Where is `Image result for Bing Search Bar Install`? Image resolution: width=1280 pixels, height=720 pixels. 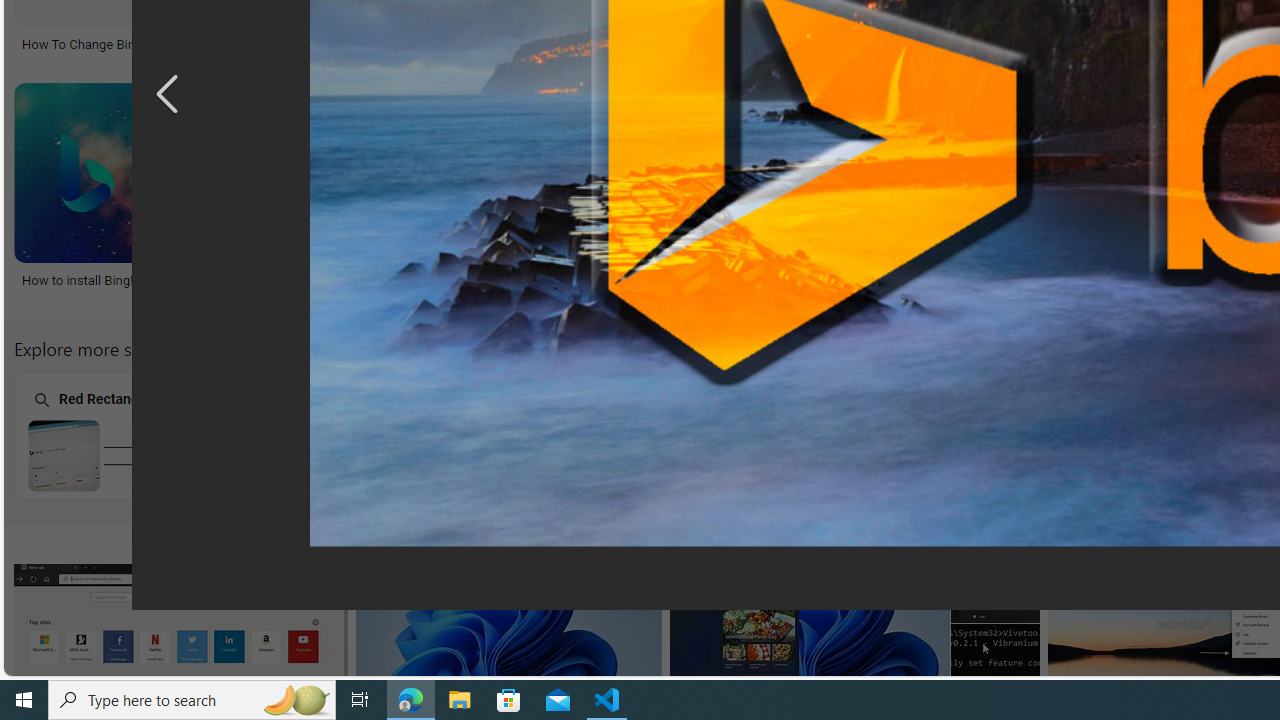
Image result for Bing Search Bar Install is located at coordinates (995, 668).